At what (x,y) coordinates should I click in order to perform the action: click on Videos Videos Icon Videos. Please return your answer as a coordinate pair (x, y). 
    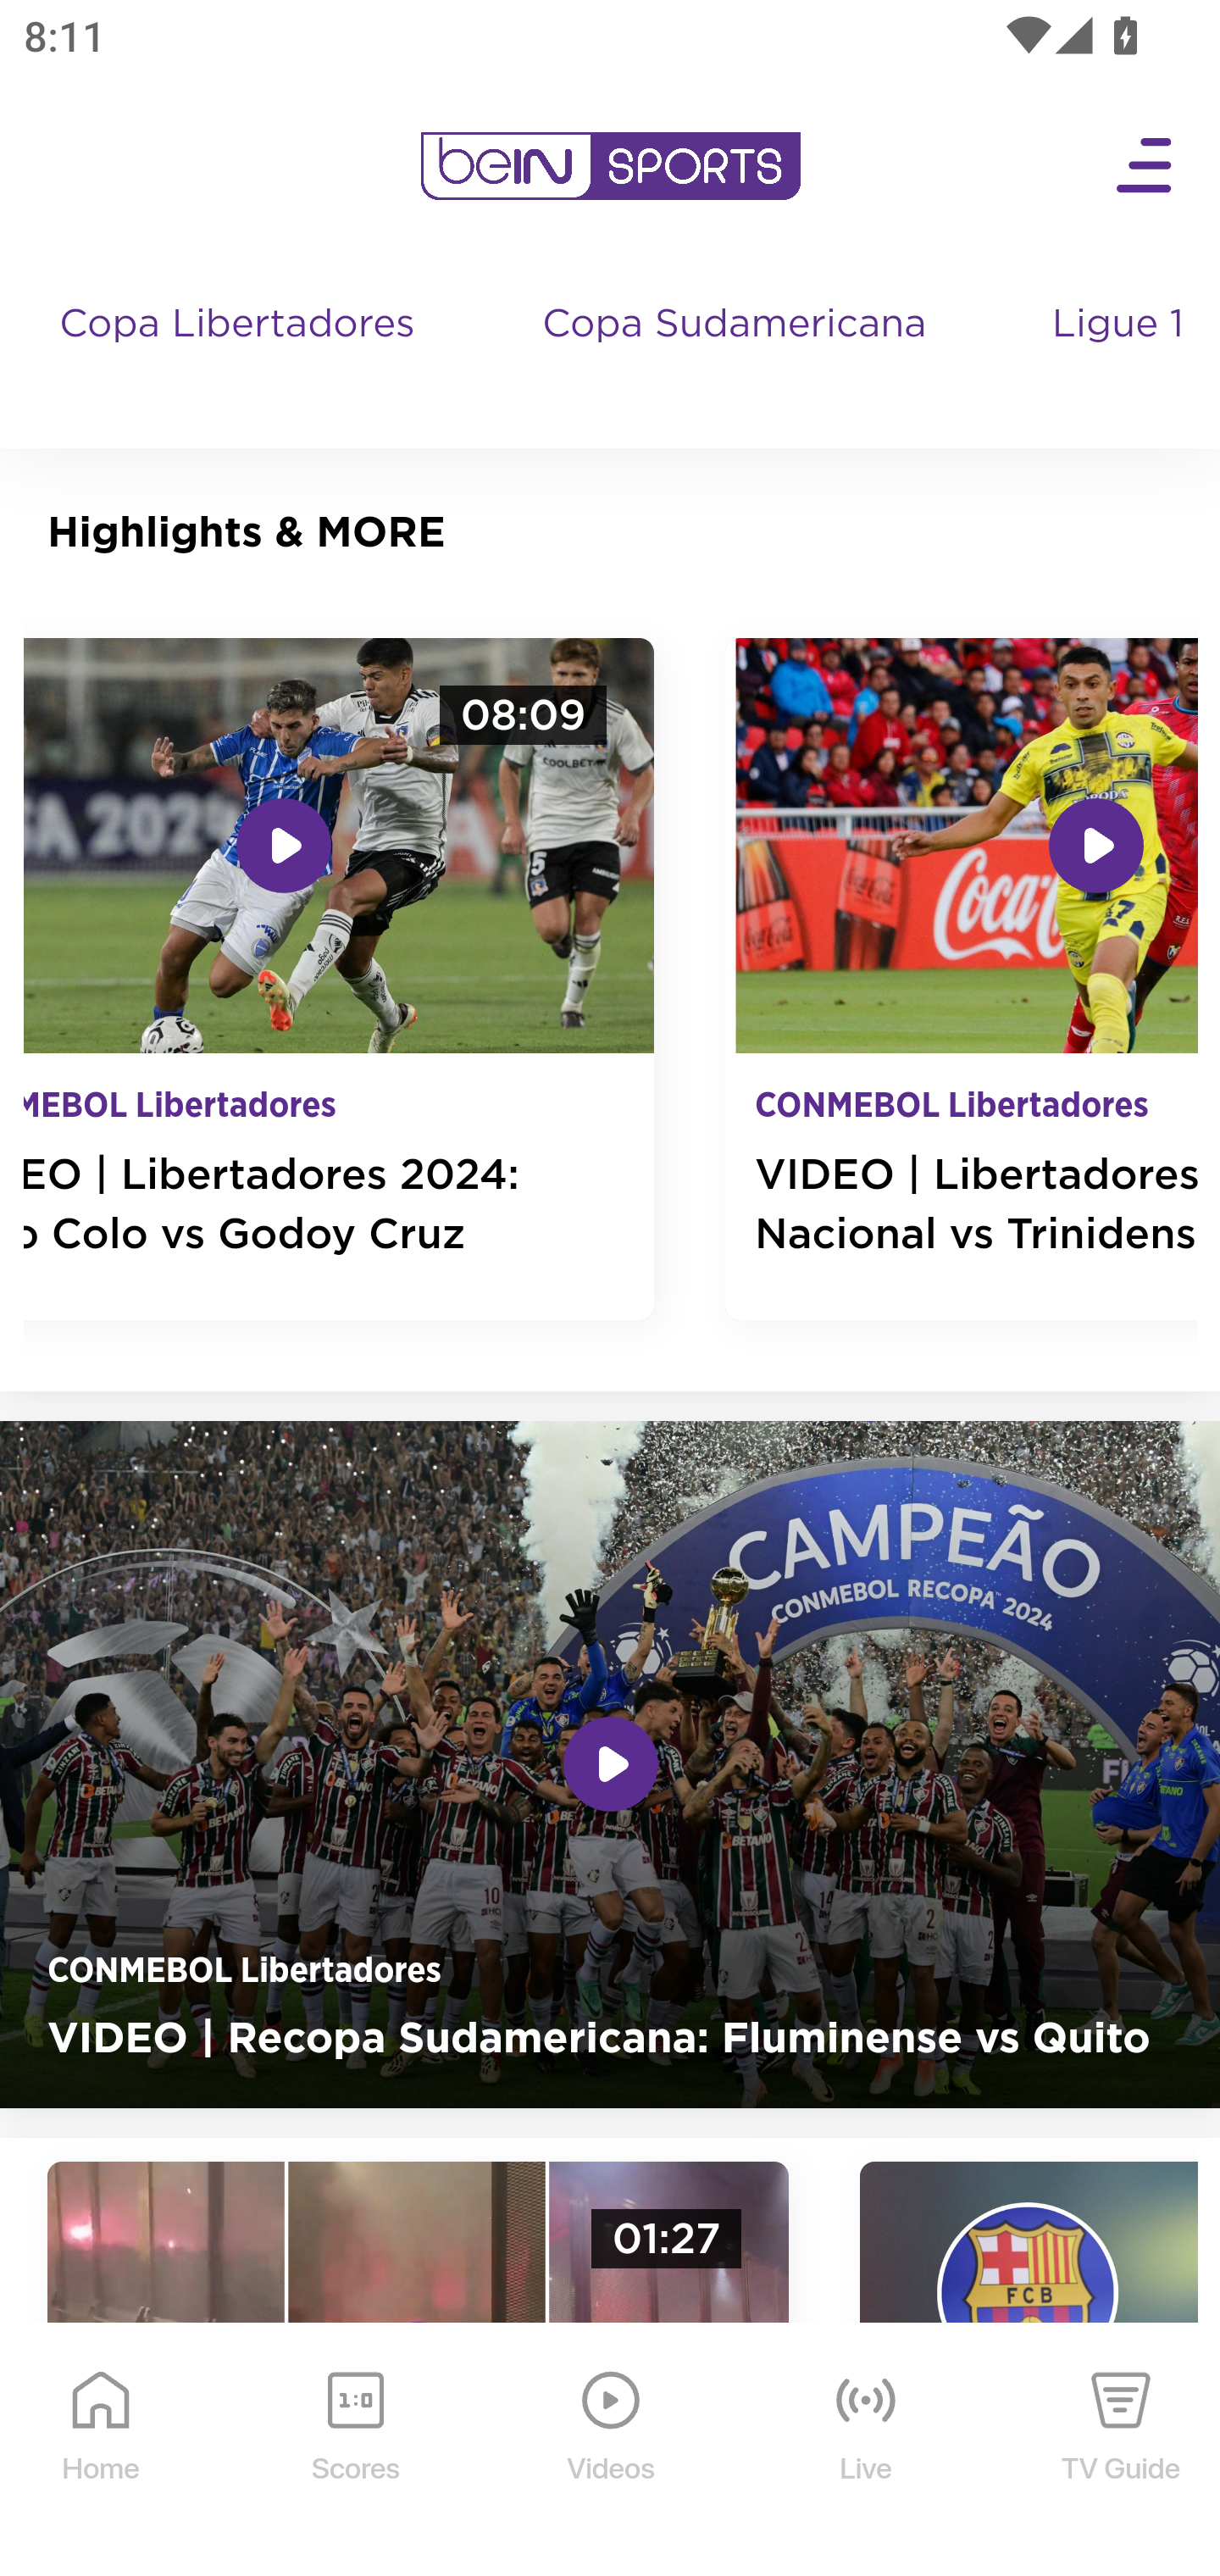
    Looking at the image, I should click on (612, 2451).